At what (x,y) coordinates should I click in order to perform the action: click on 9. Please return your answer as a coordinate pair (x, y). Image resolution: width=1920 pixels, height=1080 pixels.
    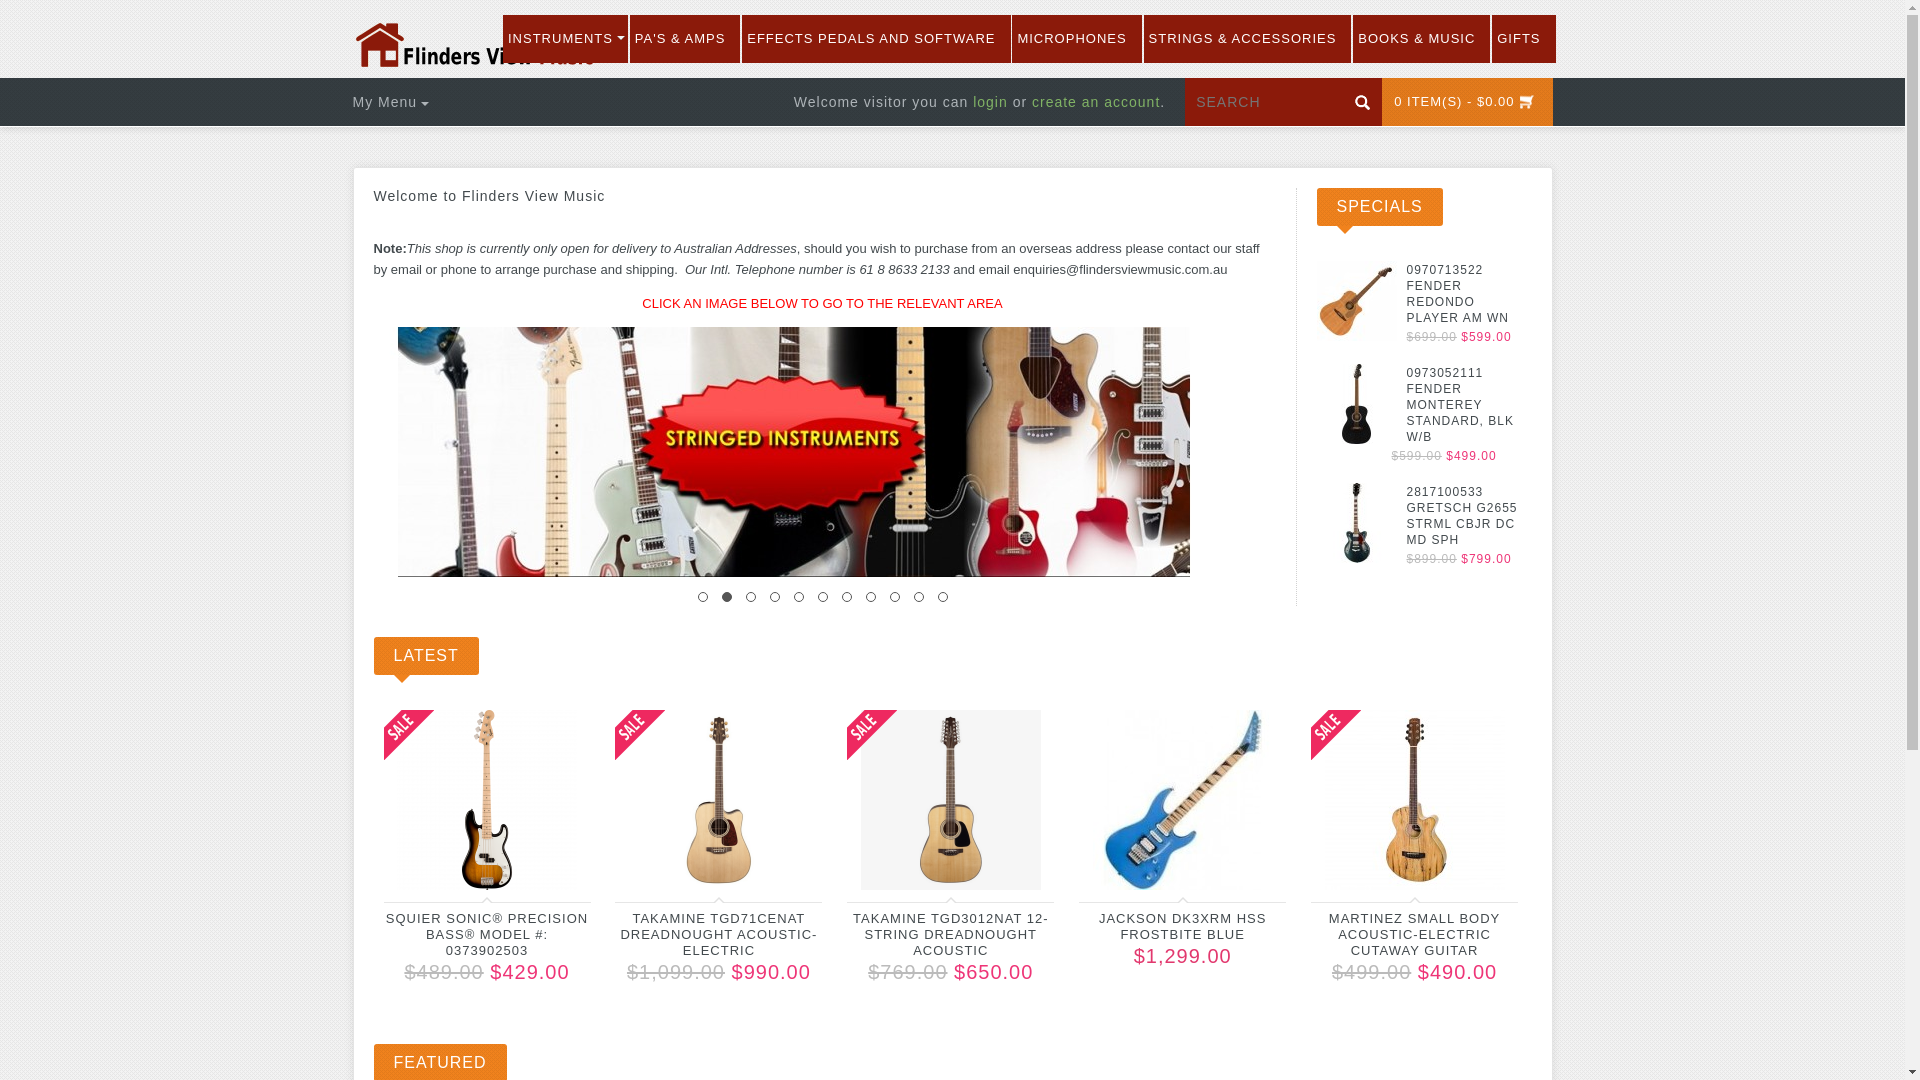
    Looking at the image, I should click on (895, 597).